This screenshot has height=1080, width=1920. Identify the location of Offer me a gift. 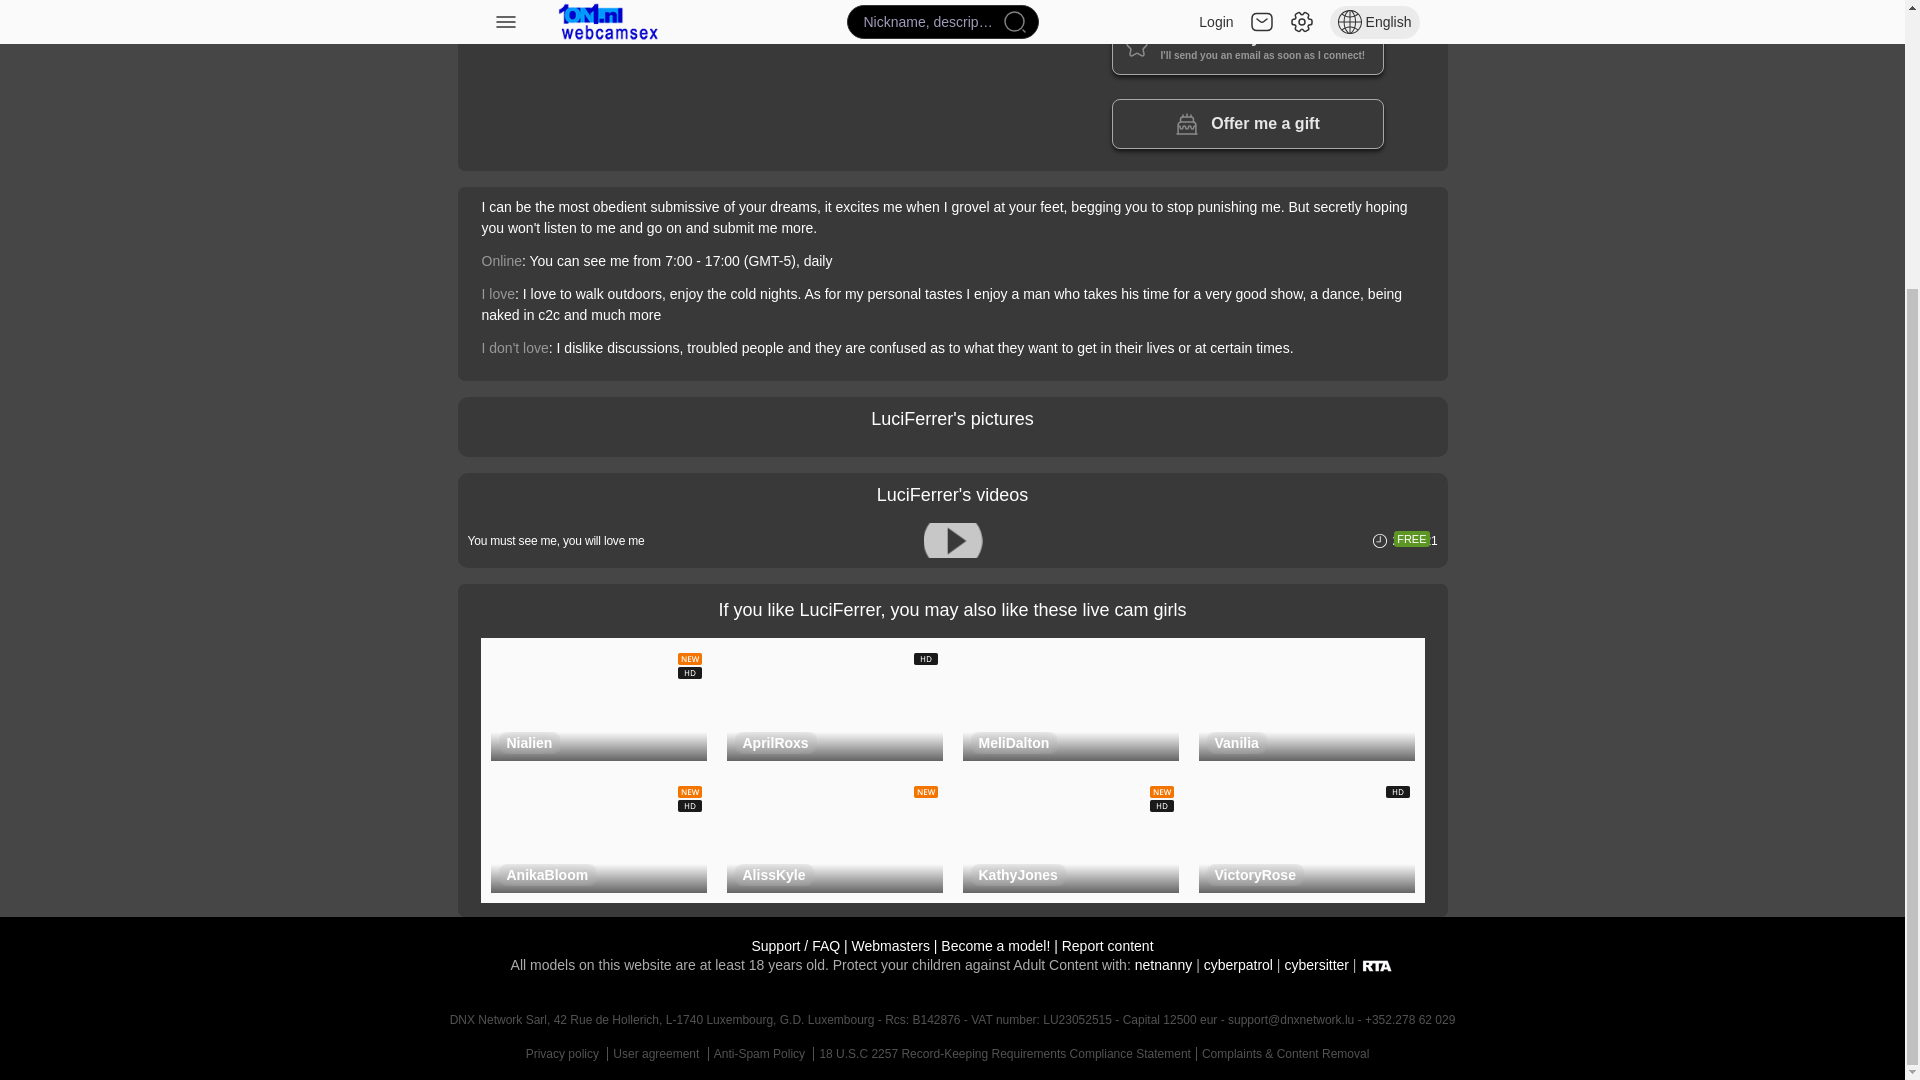
(1248, 124).